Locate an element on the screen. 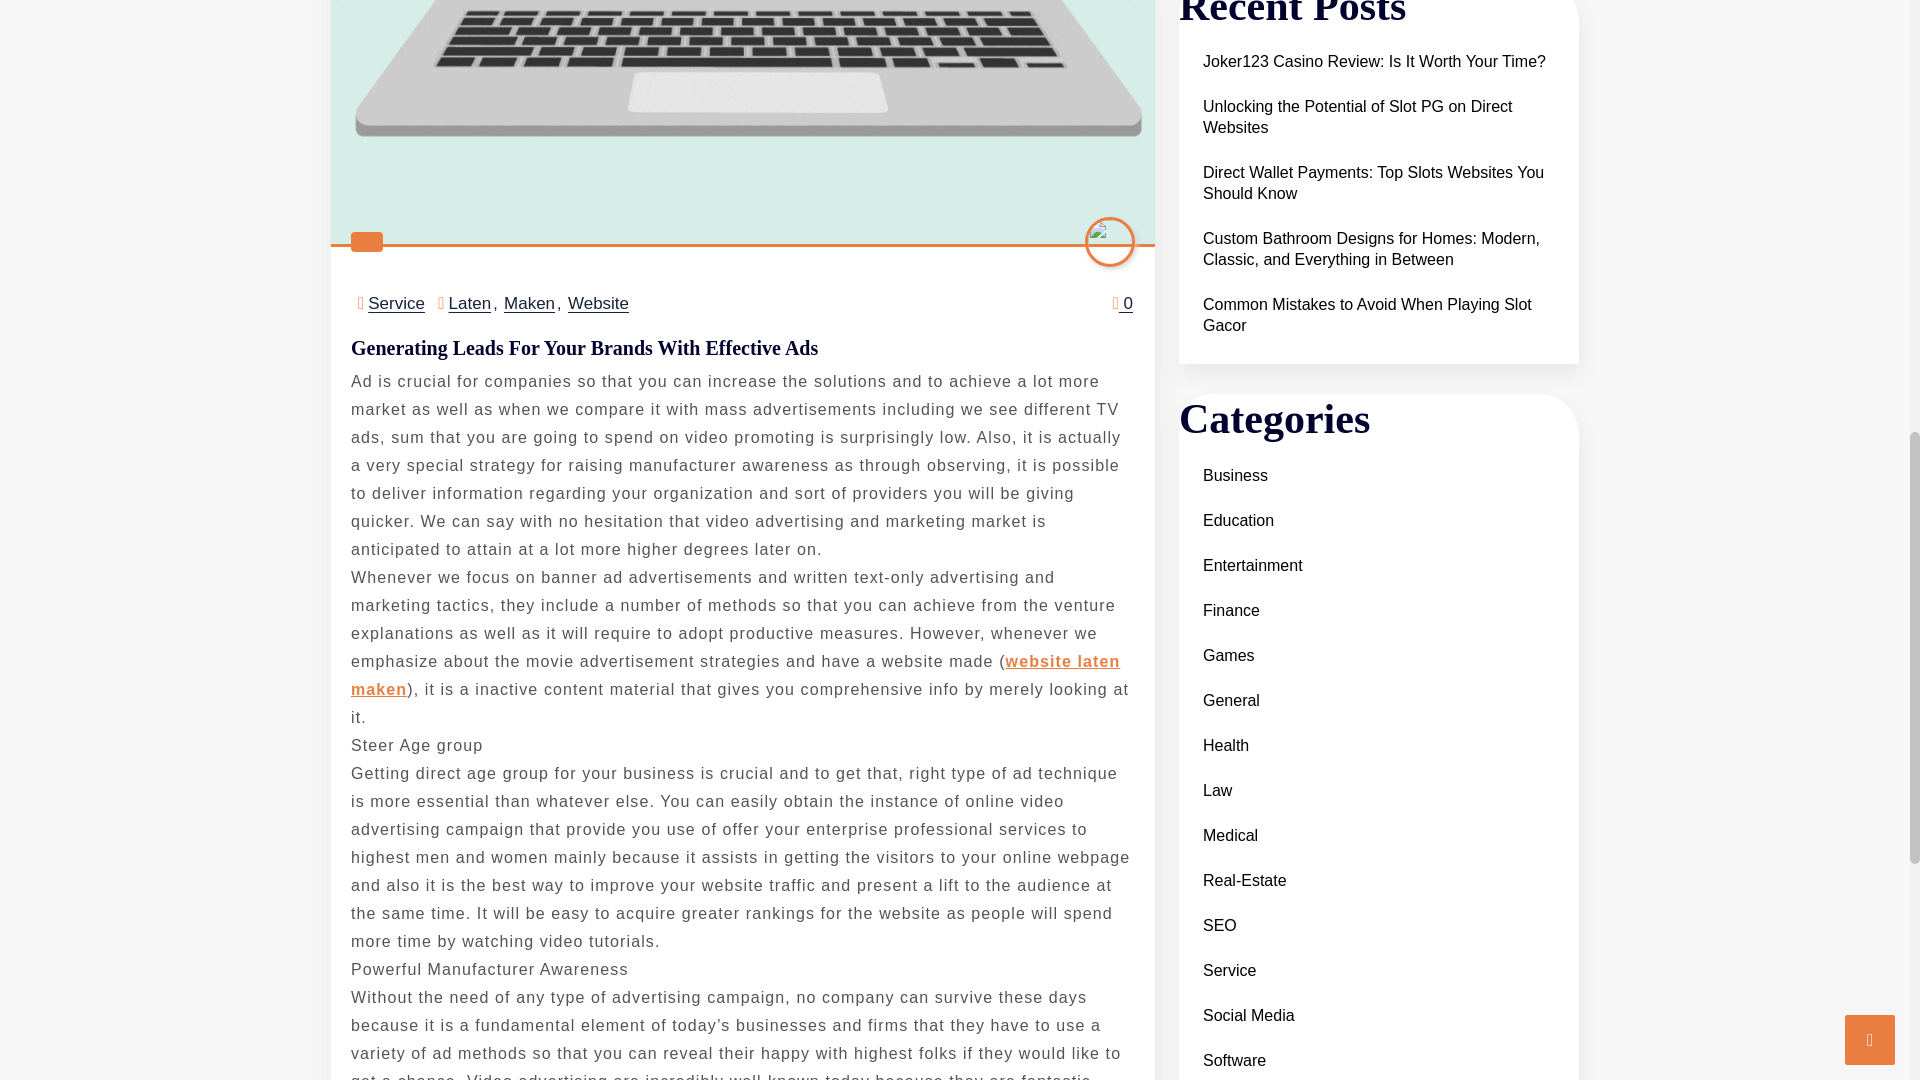 This screenshot has height=1080, width=1920. Education is located at coordinates (1238, 64).